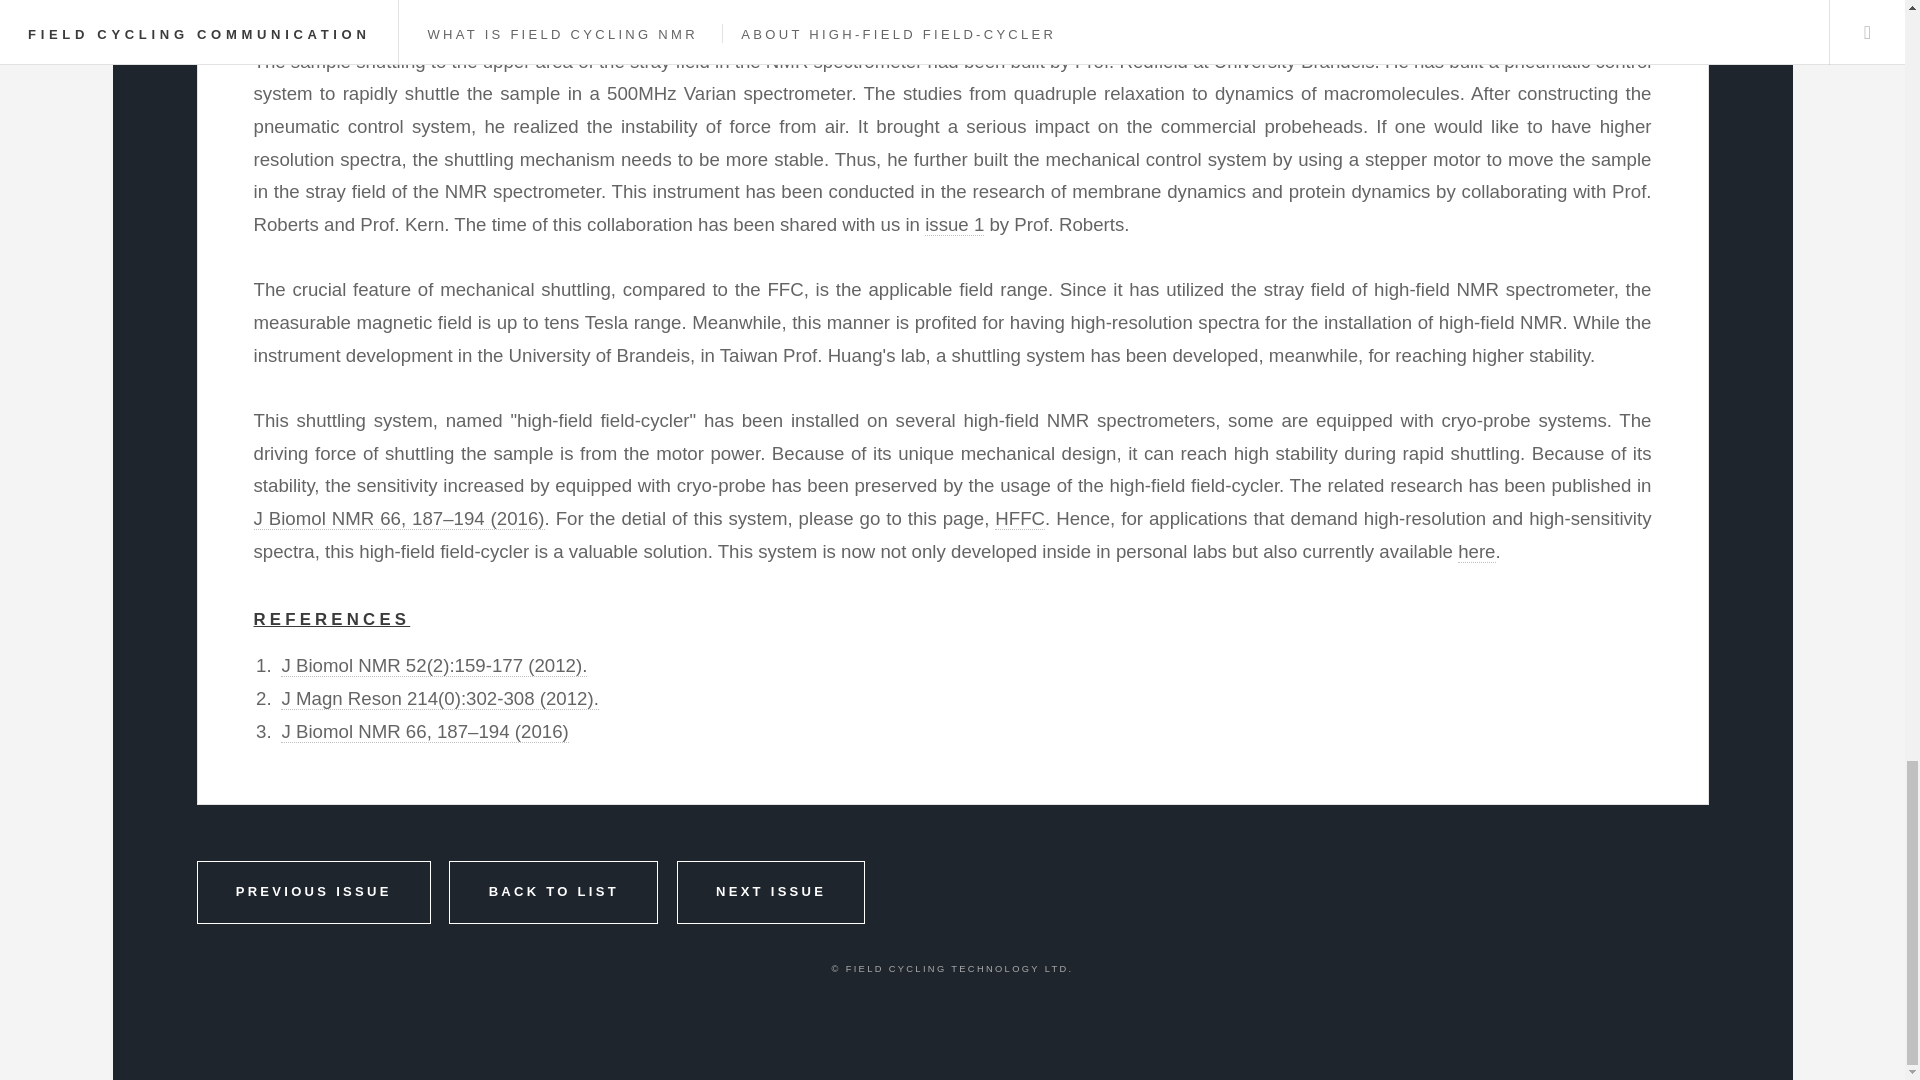  I want to click on here, so click(1476, 552).